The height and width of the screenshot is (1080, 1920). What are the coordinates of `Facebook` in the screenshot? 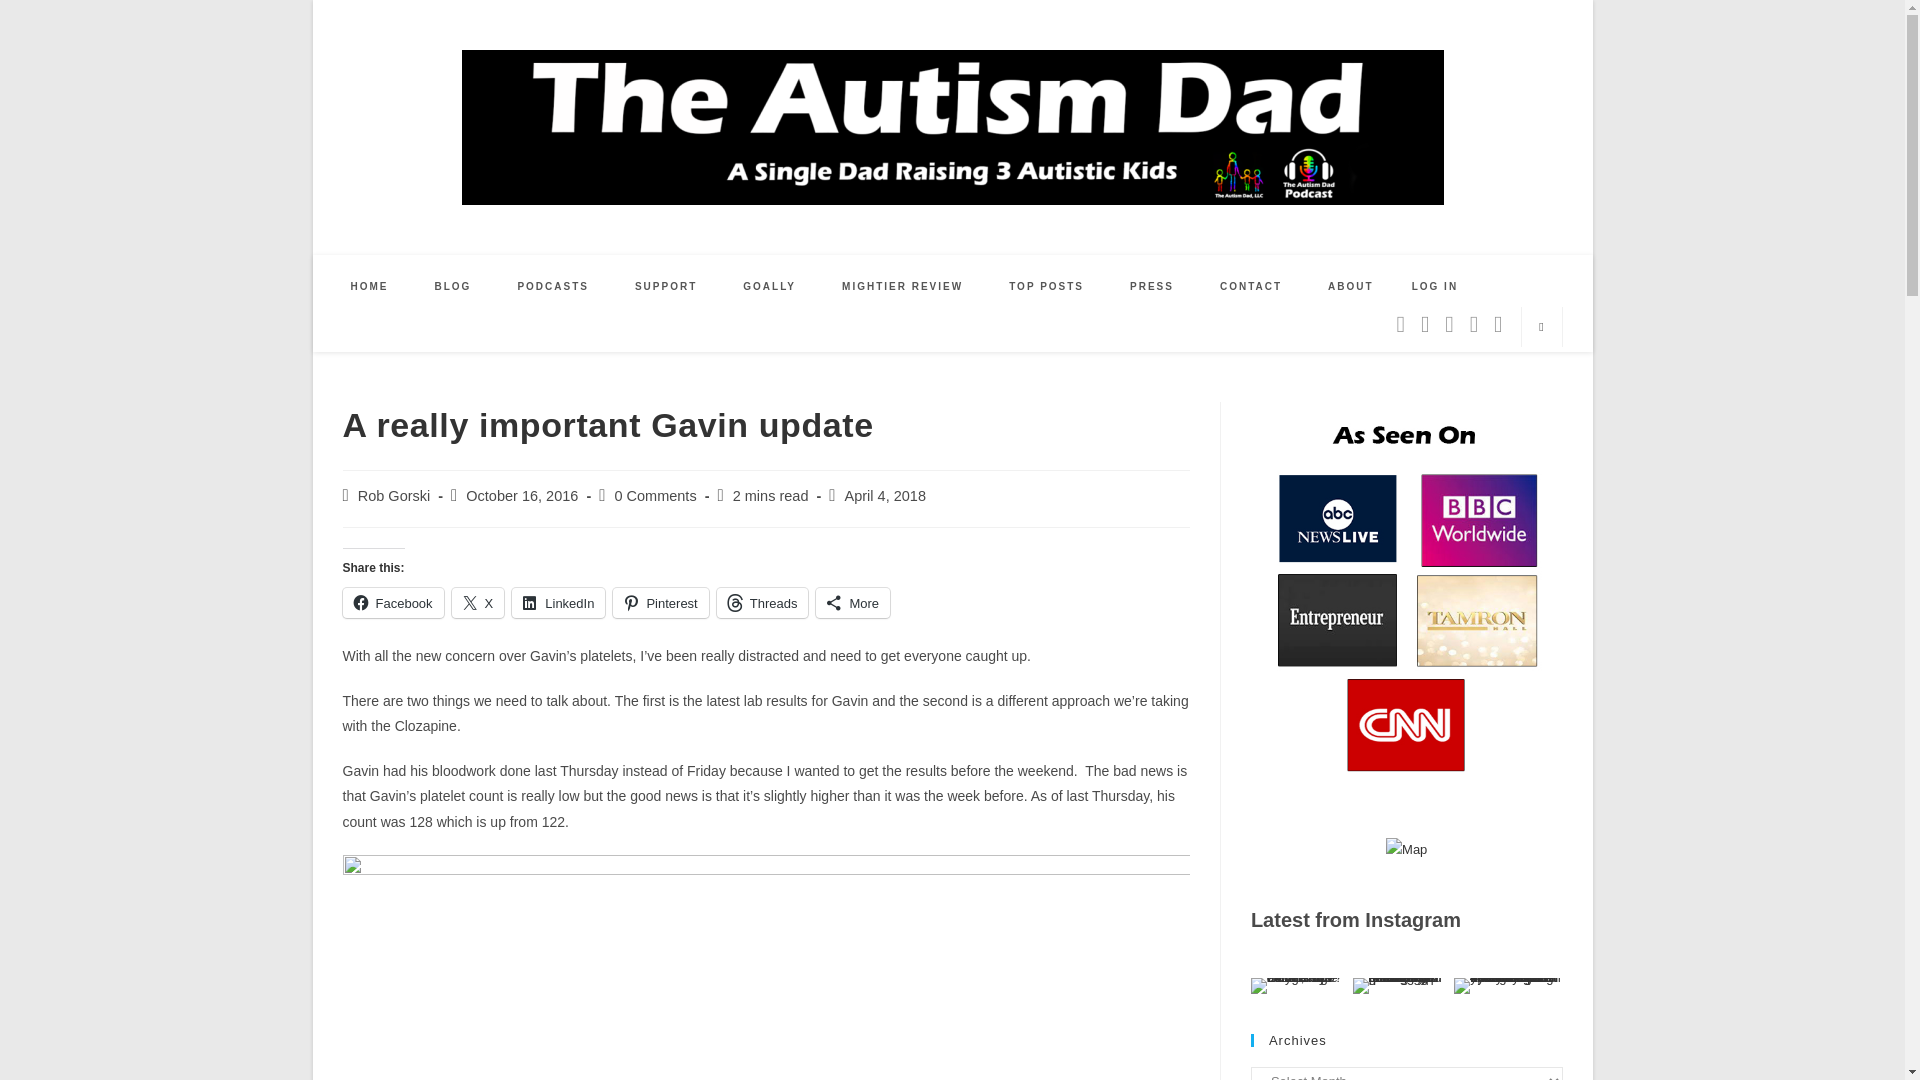 It's located at (392, 602).